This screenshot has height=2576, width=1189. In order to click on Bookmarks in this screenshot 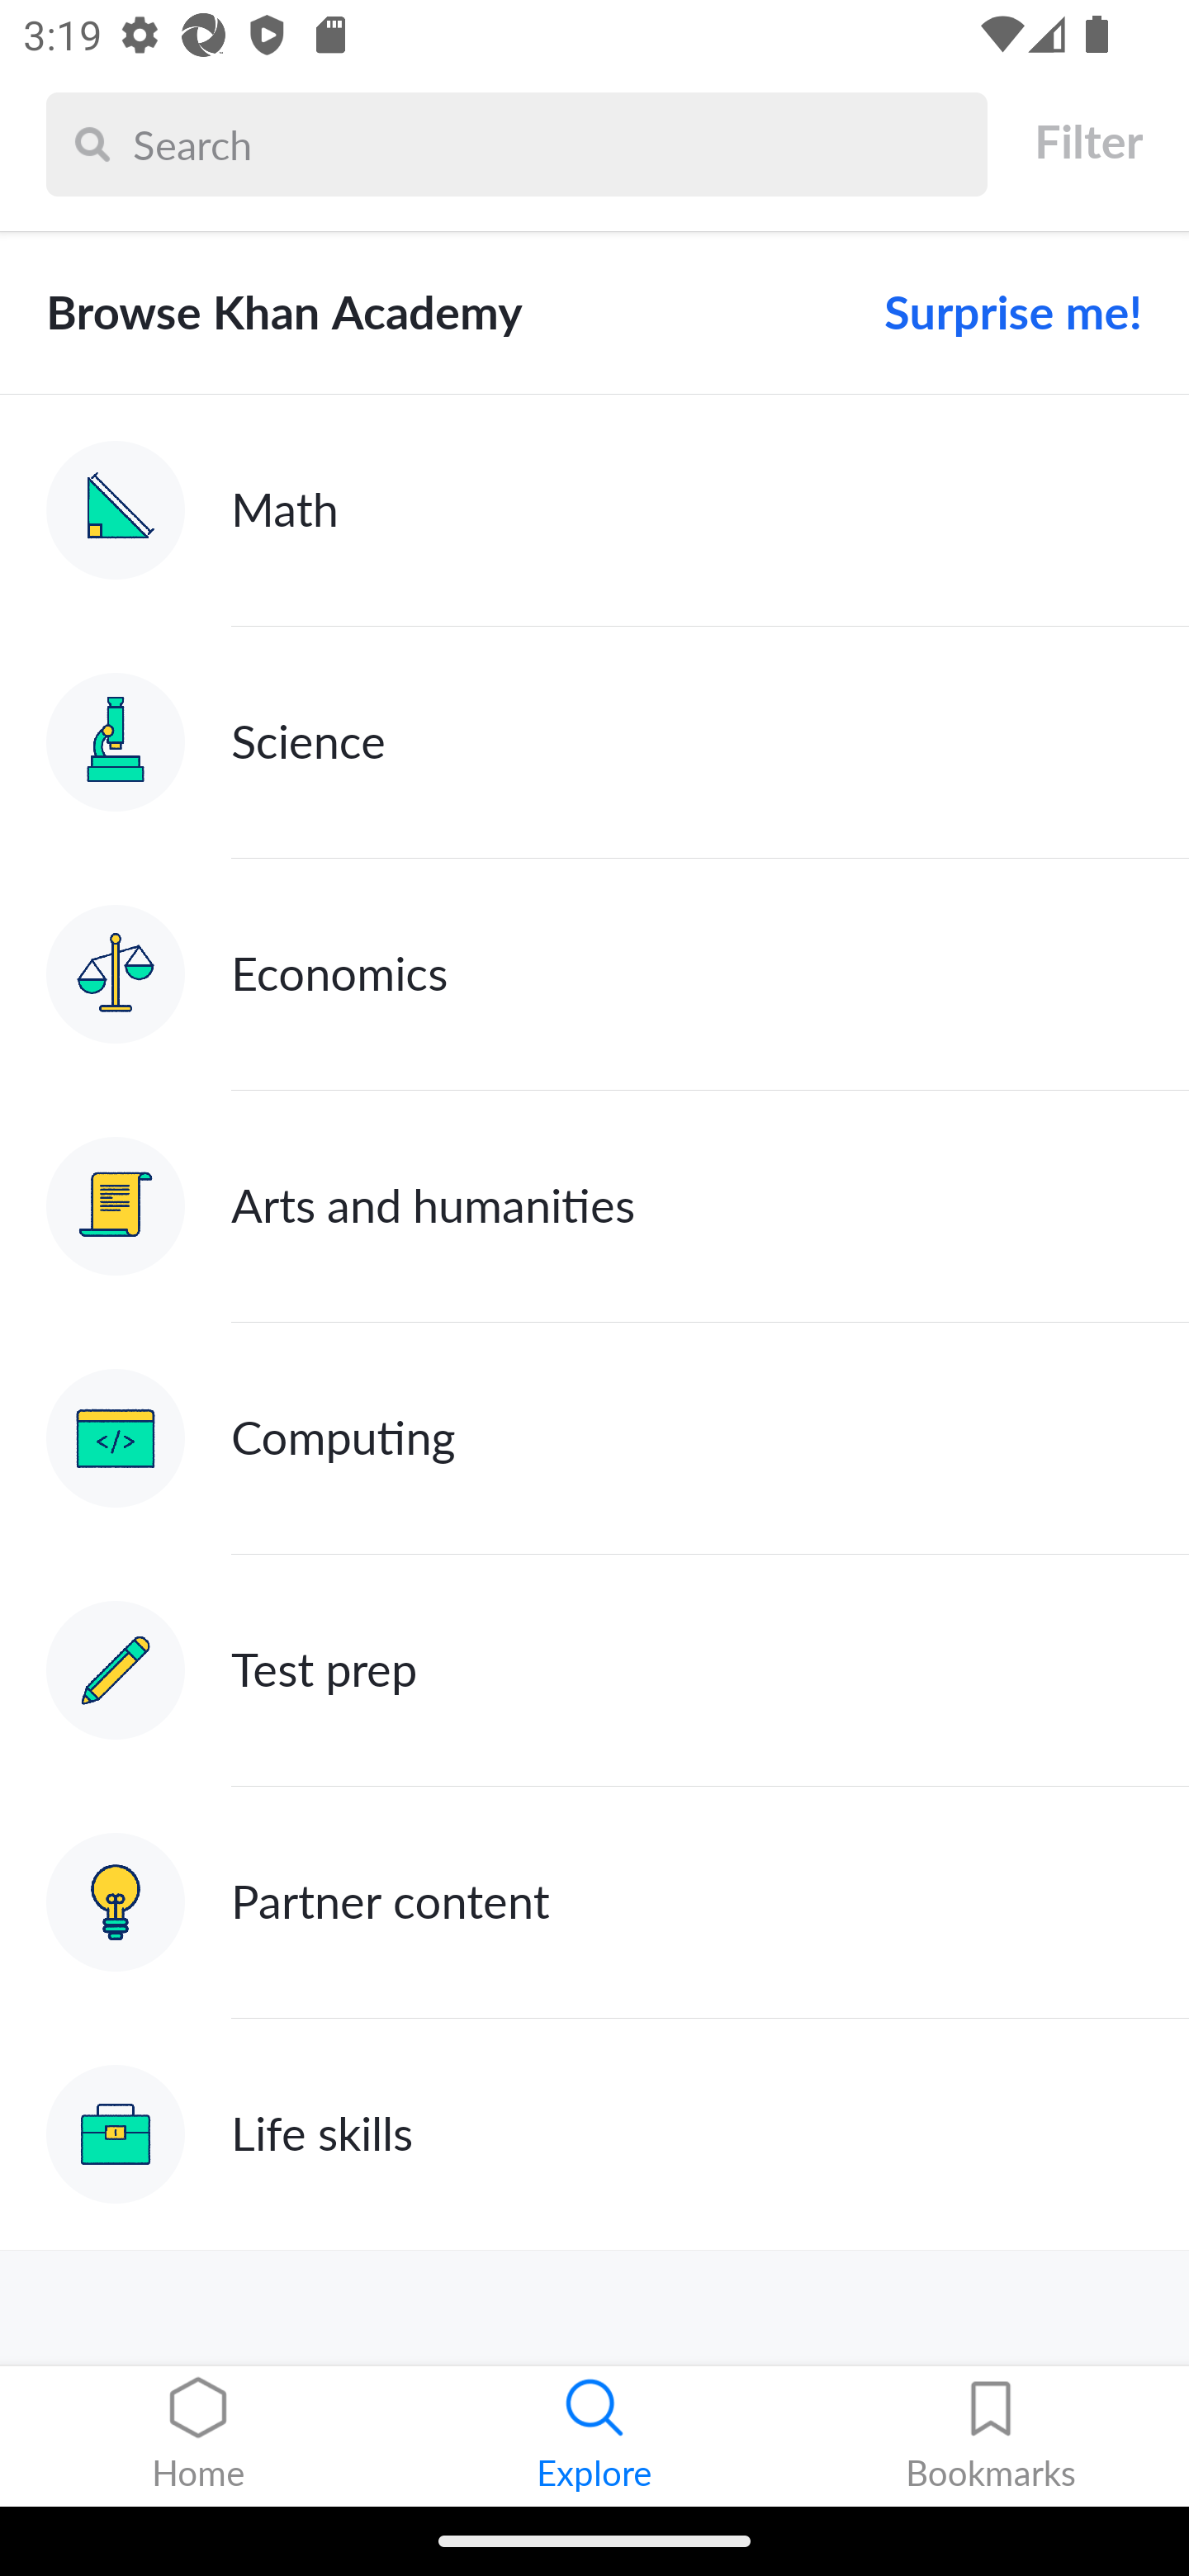, I will do `click(991, 2436)`.